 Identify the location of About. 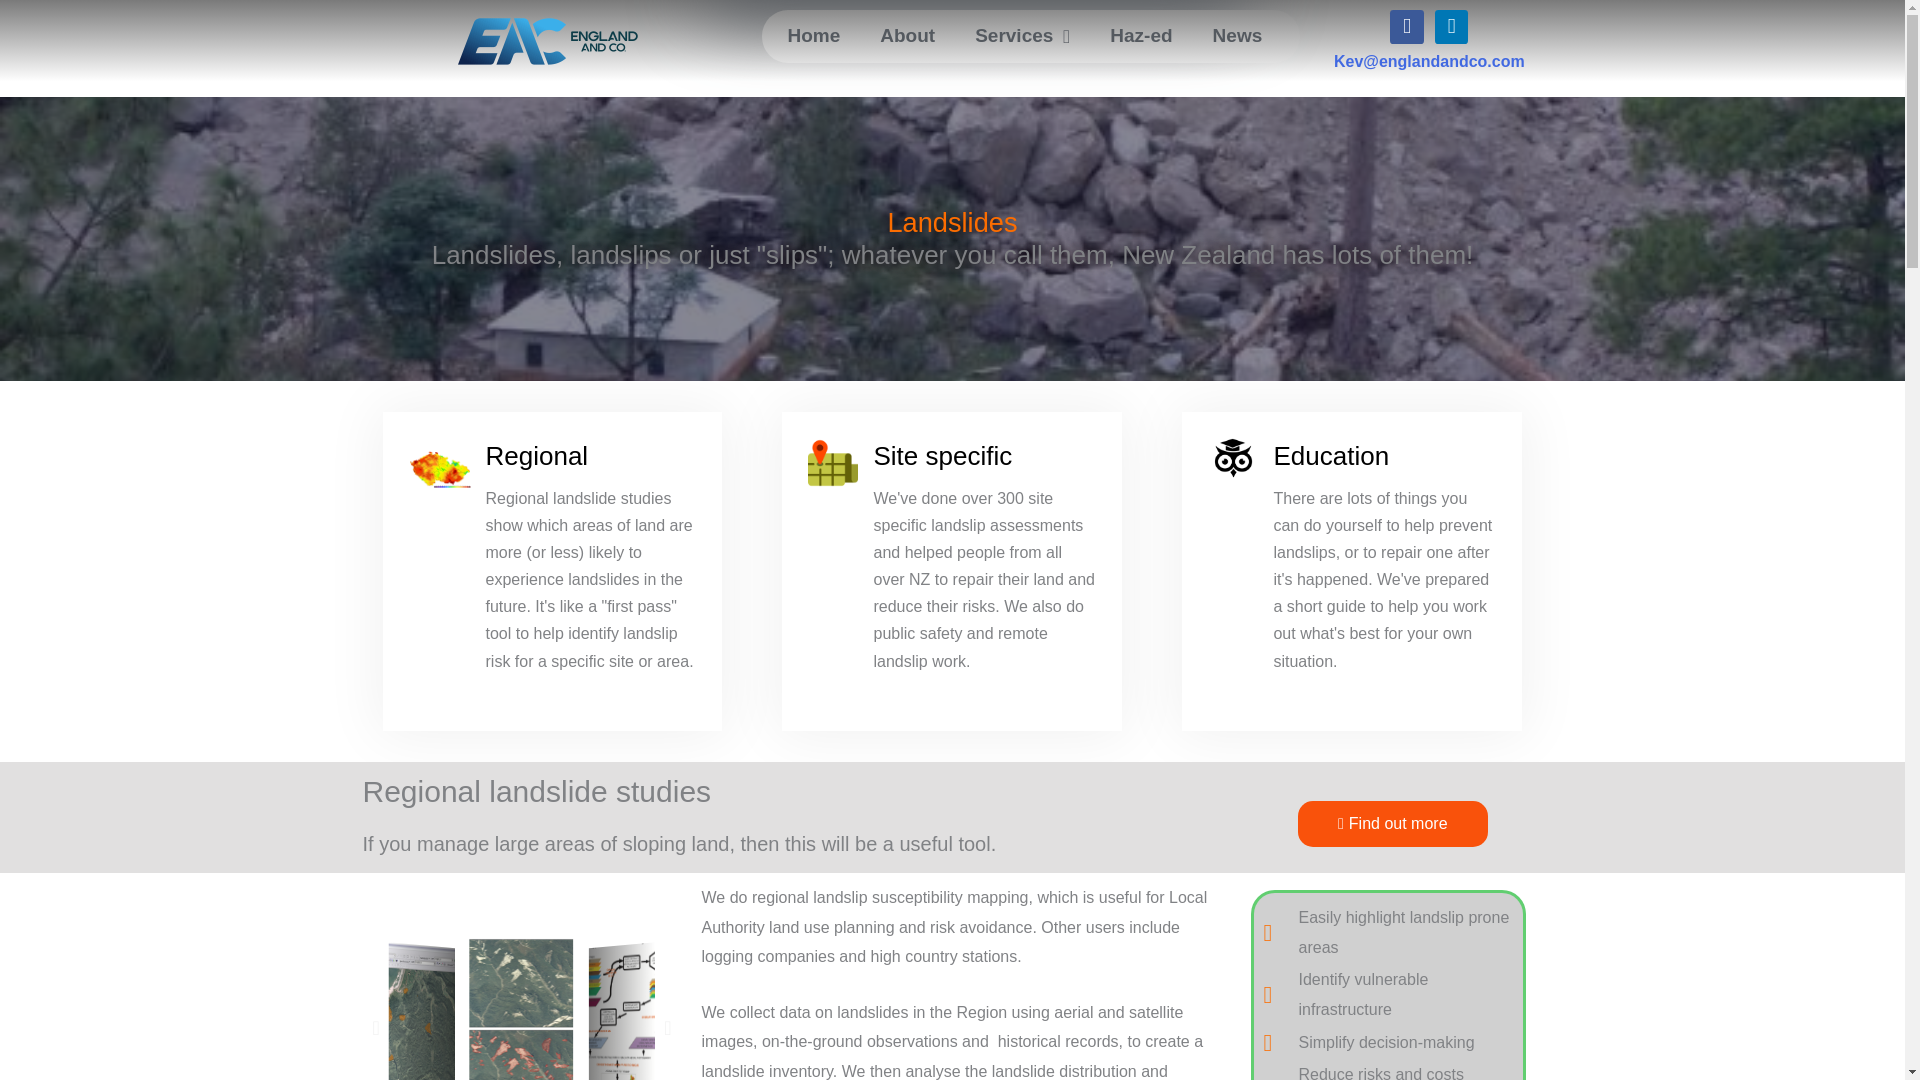
(907, 36).